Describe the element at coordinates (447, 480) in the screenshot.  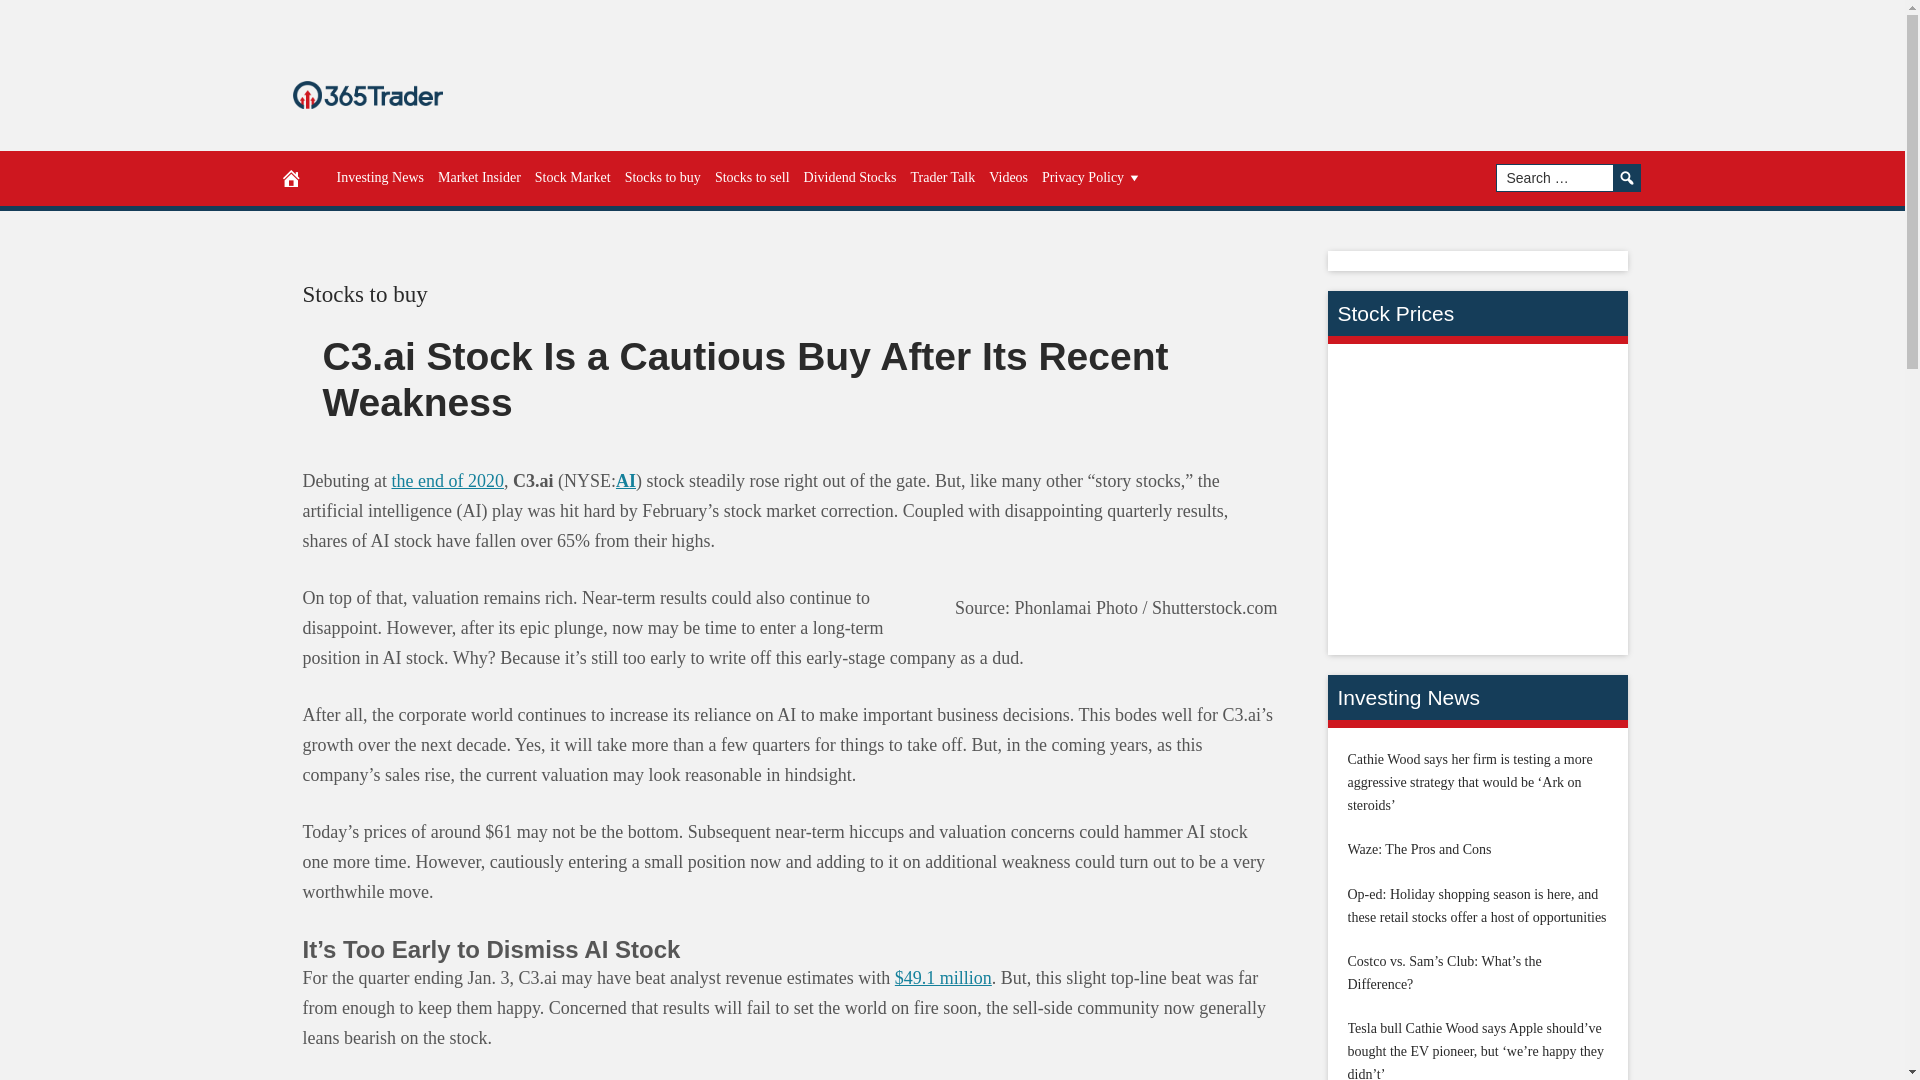
I see `the end of 2020` at that location.